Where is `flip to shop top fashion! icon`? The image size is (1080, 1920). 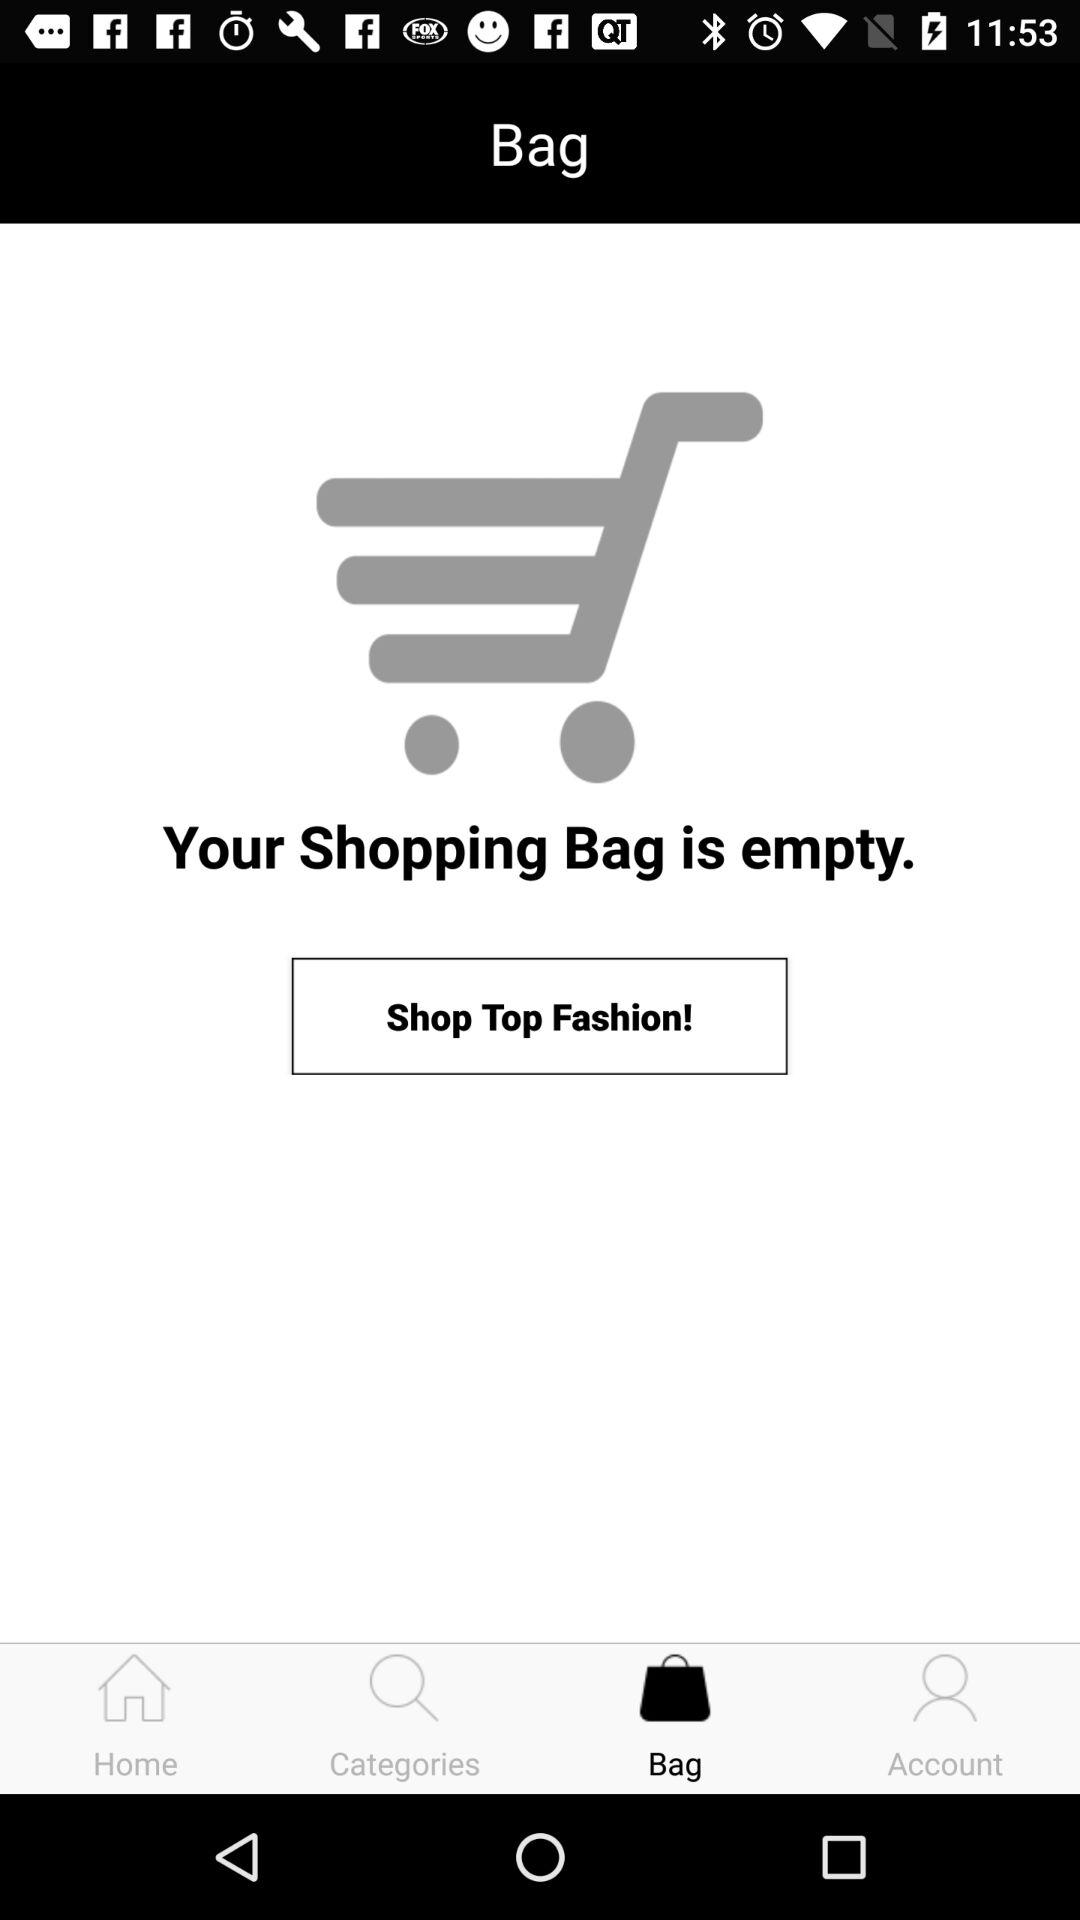 flip to shop top fashion! icon is located at coordinates (539, 1016).